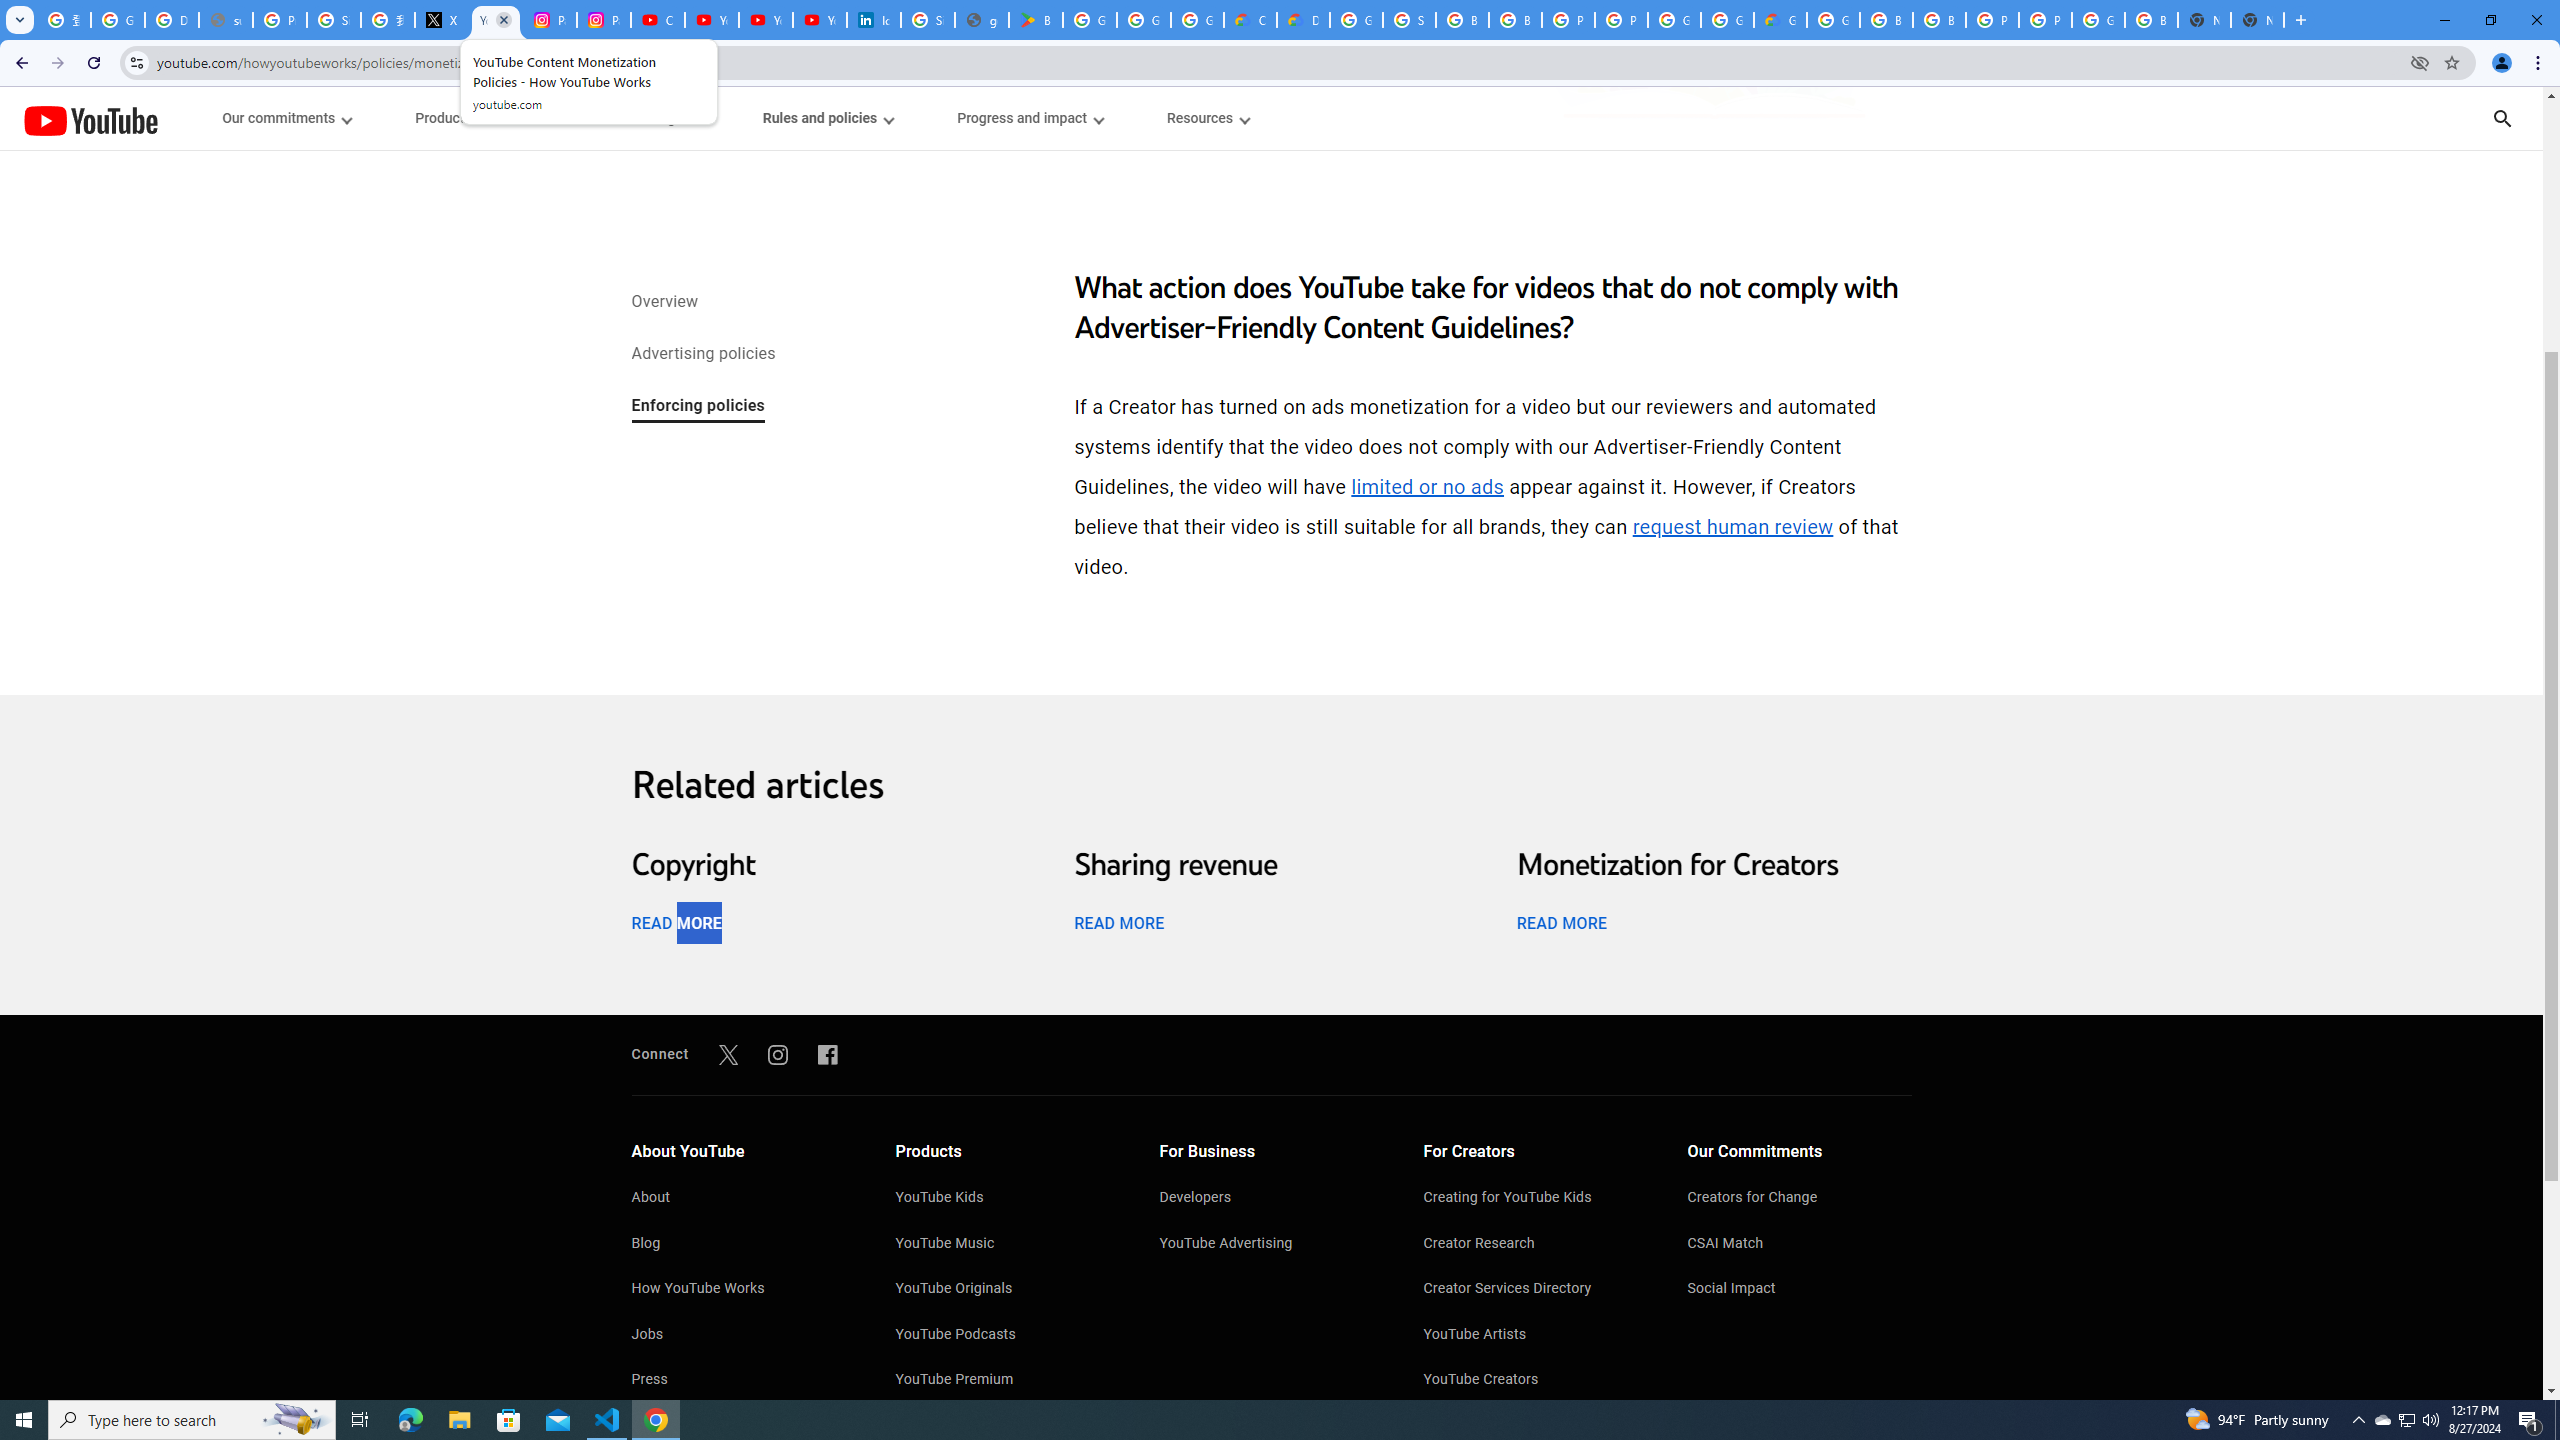  I want to click on YouTube Originals, so click(1008, 1290).